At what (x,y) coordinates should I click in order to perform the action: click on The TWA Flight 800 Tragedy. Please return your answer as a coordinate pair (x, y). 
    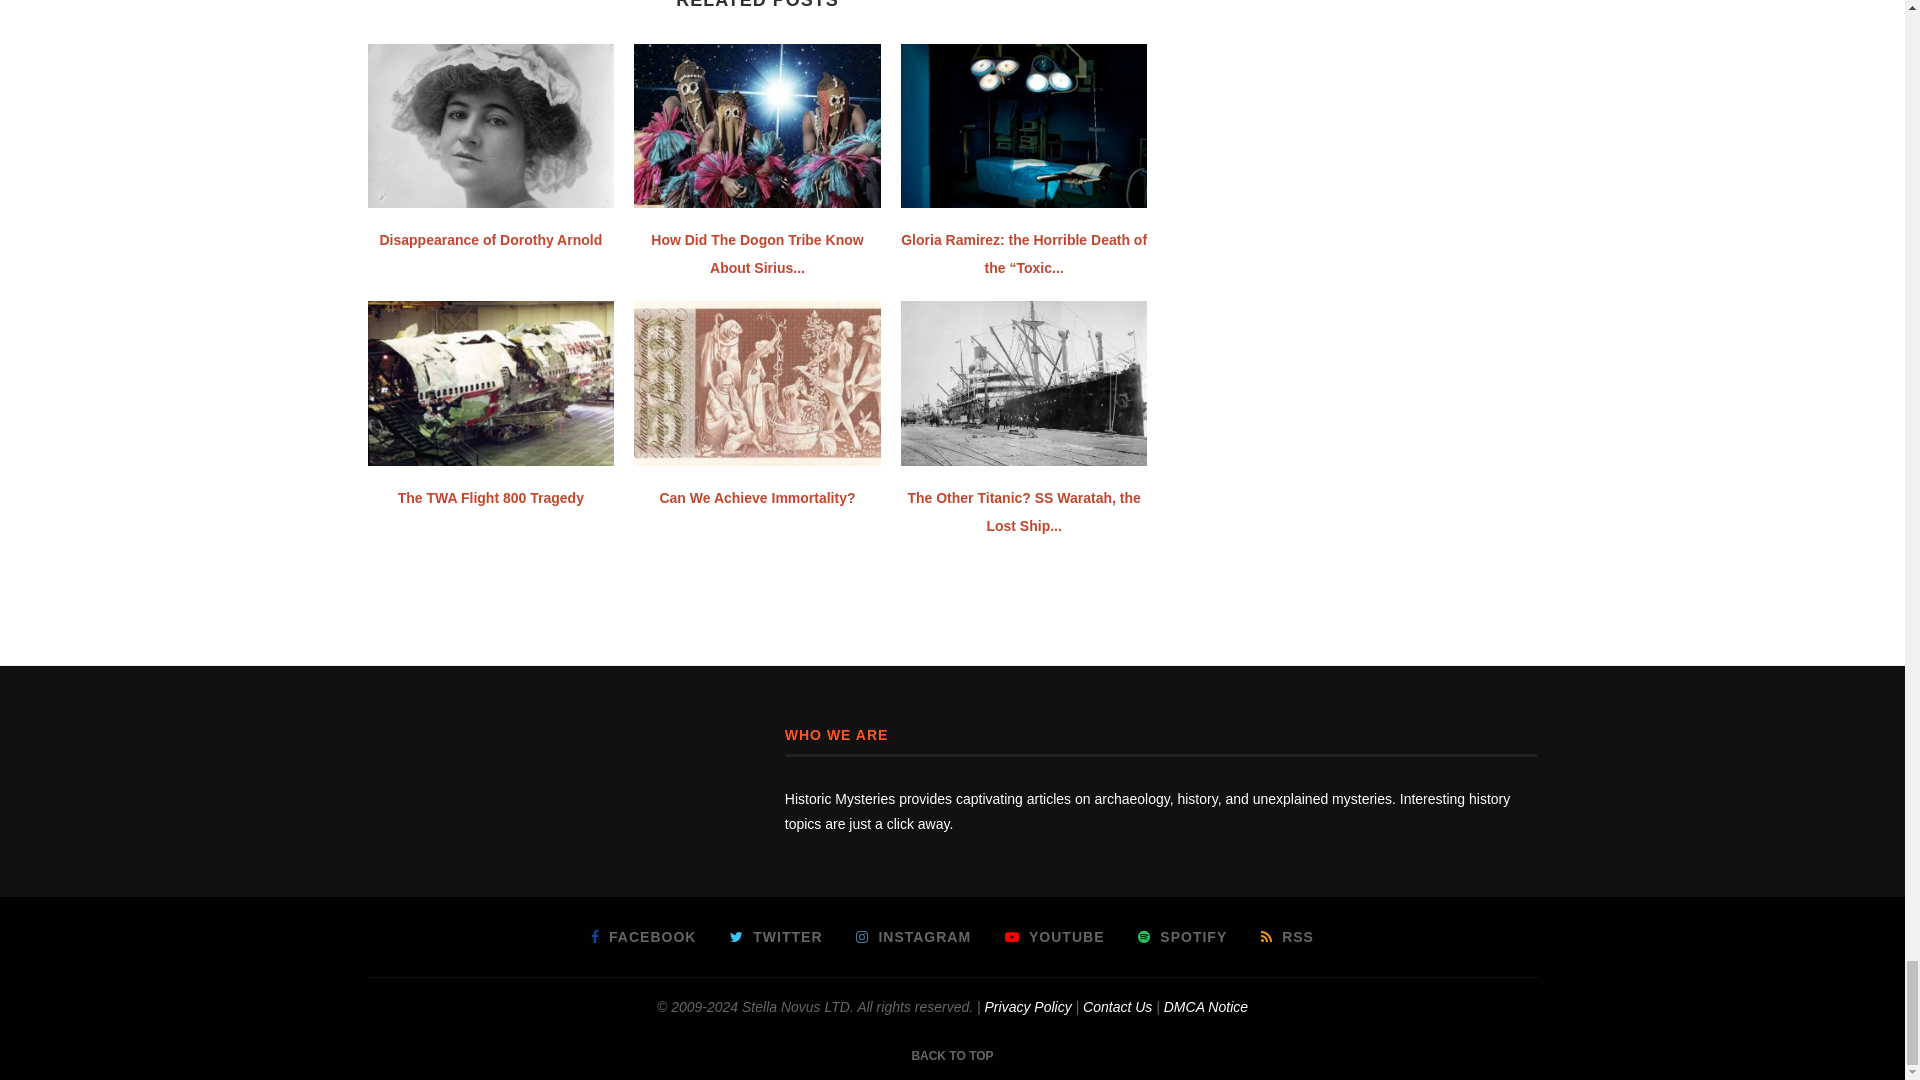
    Looking at the image, I should click on (491, 383).